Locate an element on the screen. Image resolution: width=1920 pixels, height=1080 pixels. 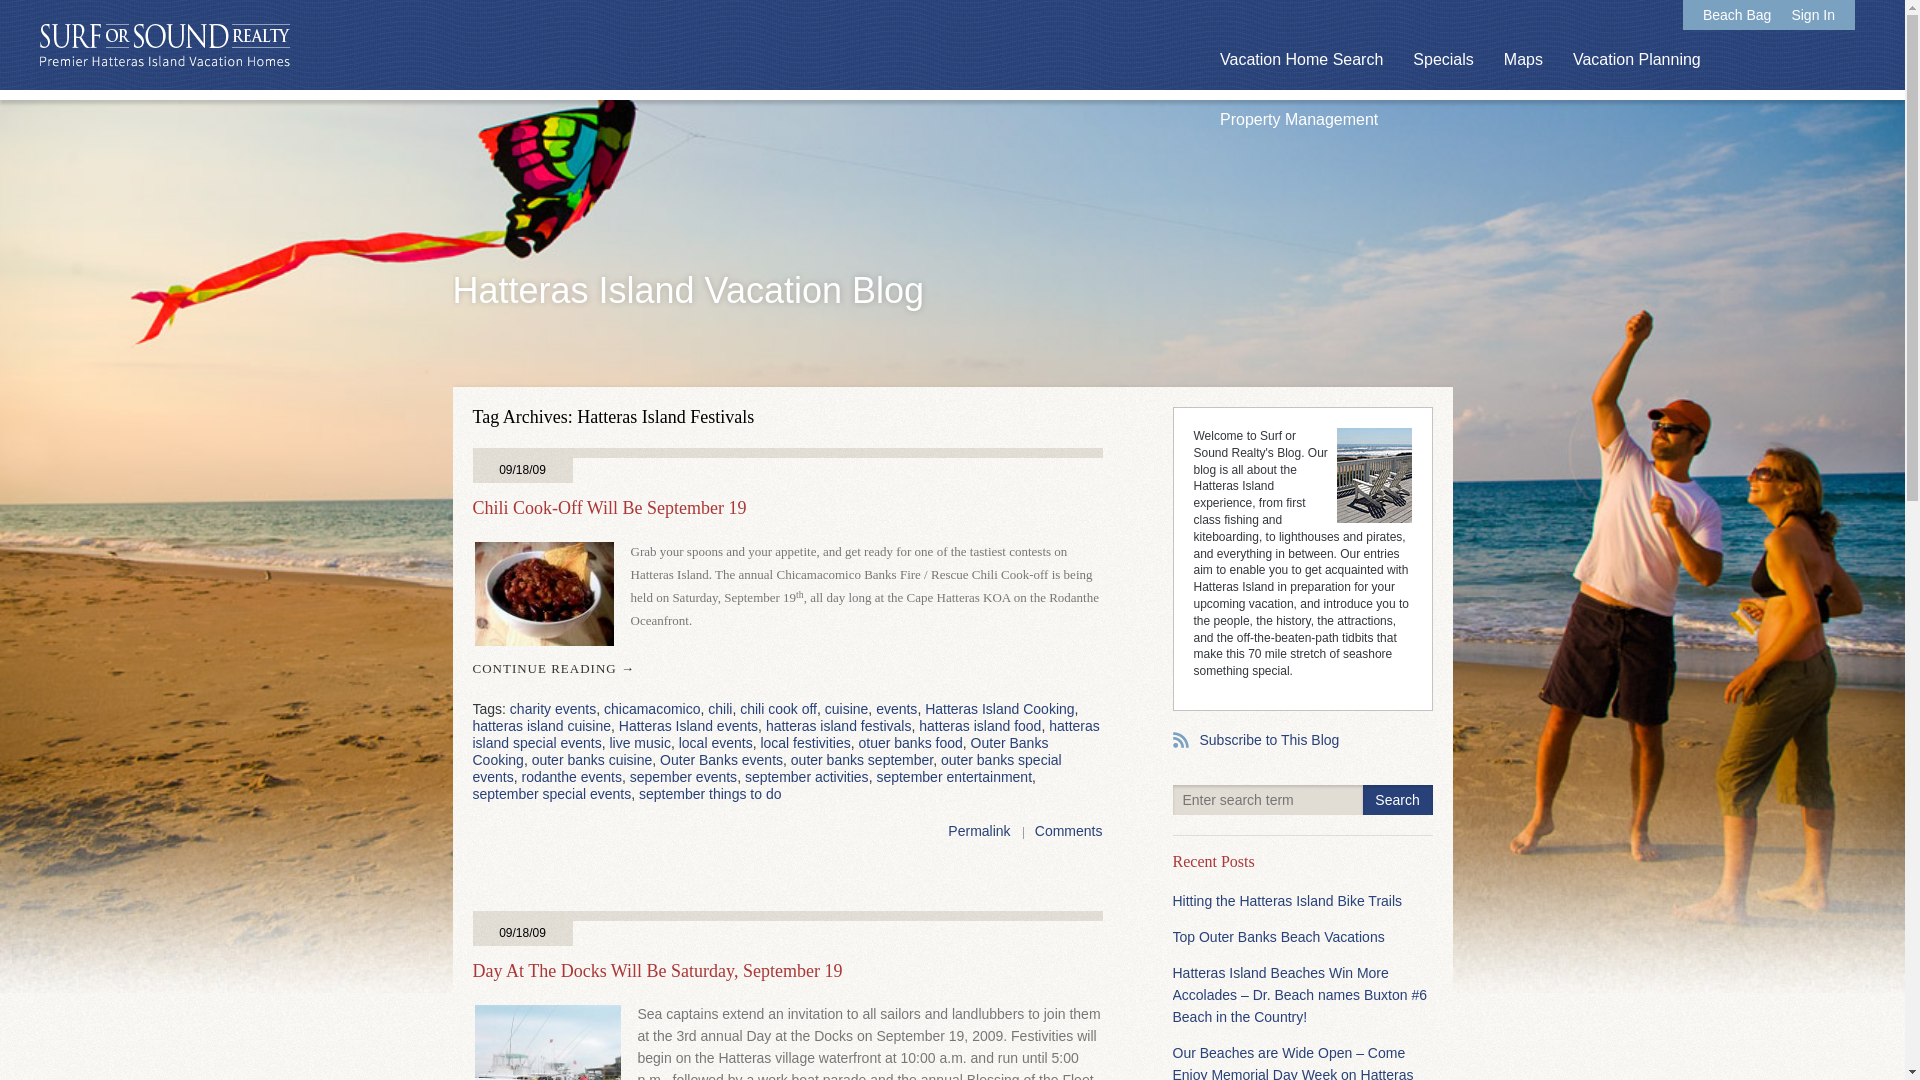
Vacation Planning is located at coordinates (1636, 60).